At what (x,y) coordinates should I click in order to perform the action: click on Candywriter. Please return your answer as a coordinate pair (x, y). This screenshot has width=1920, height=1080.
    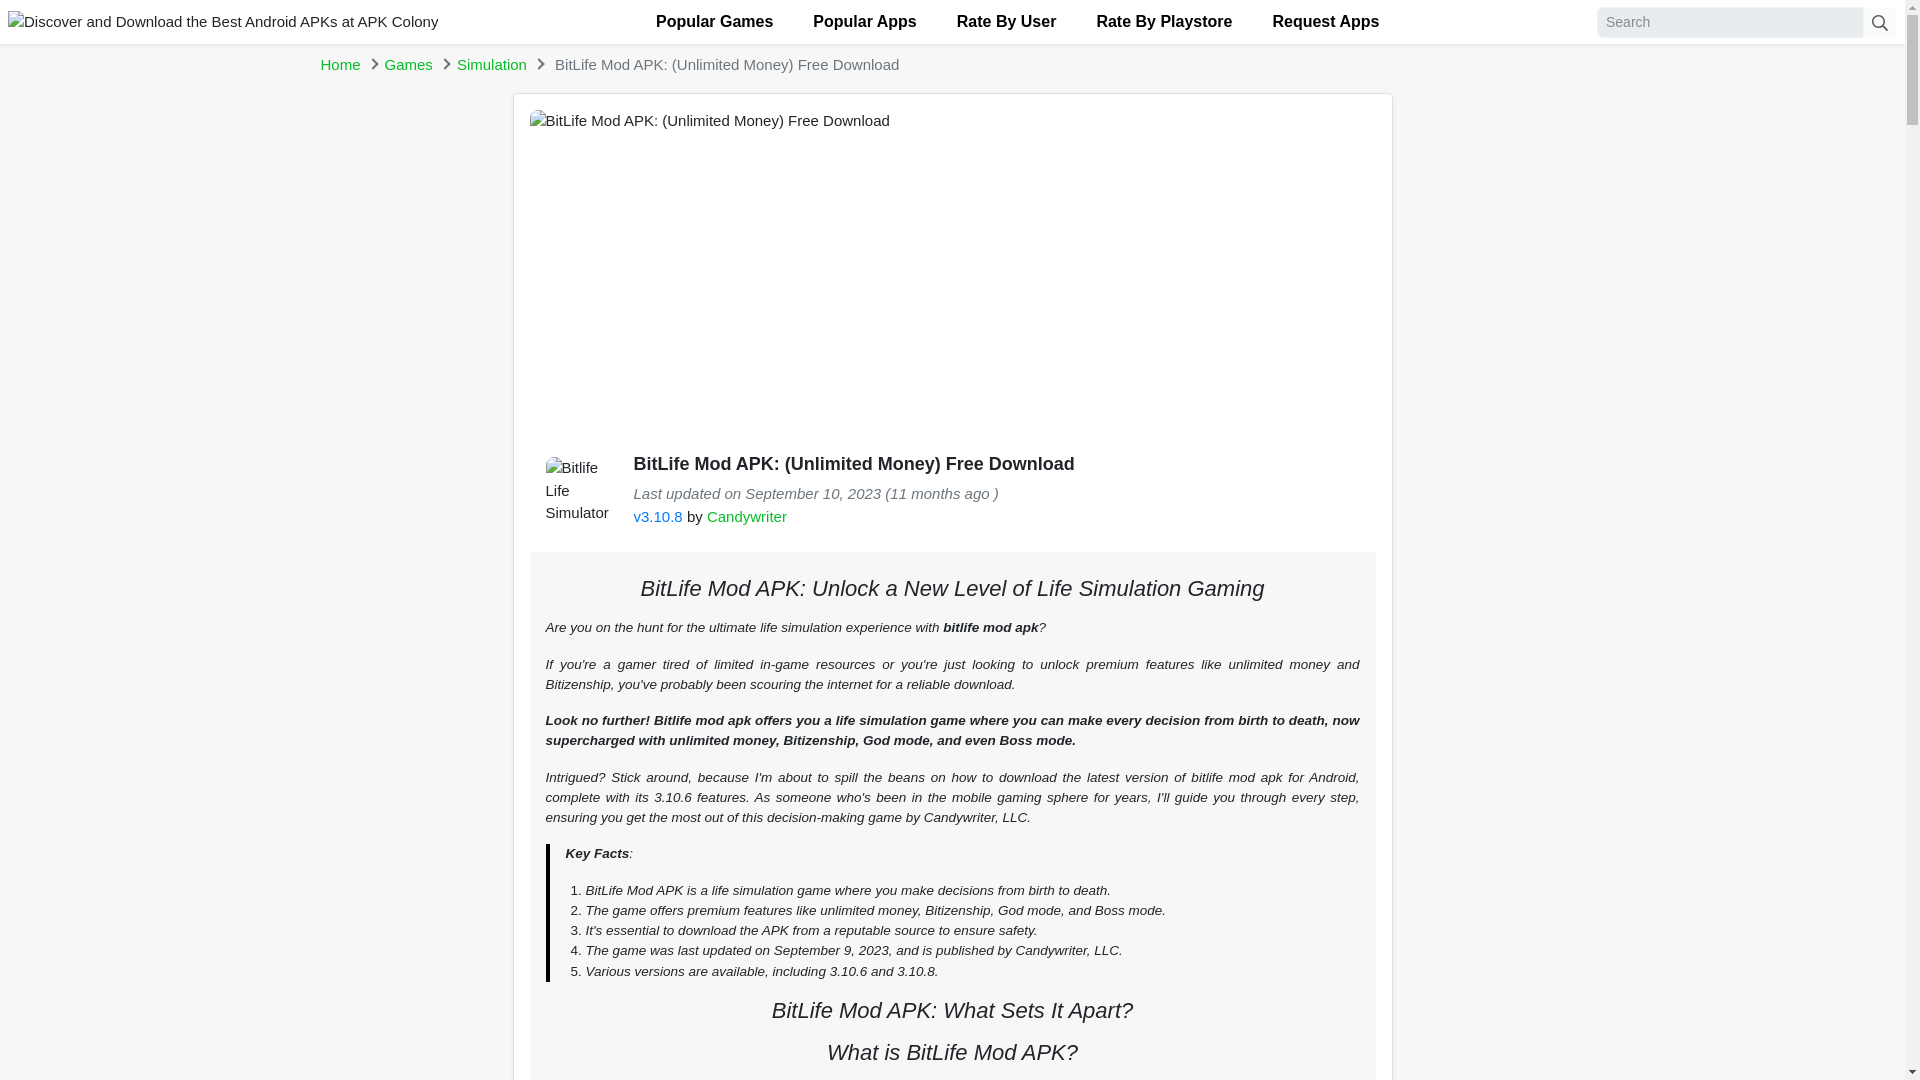
    Looking at the image, I should click on (746, 516).